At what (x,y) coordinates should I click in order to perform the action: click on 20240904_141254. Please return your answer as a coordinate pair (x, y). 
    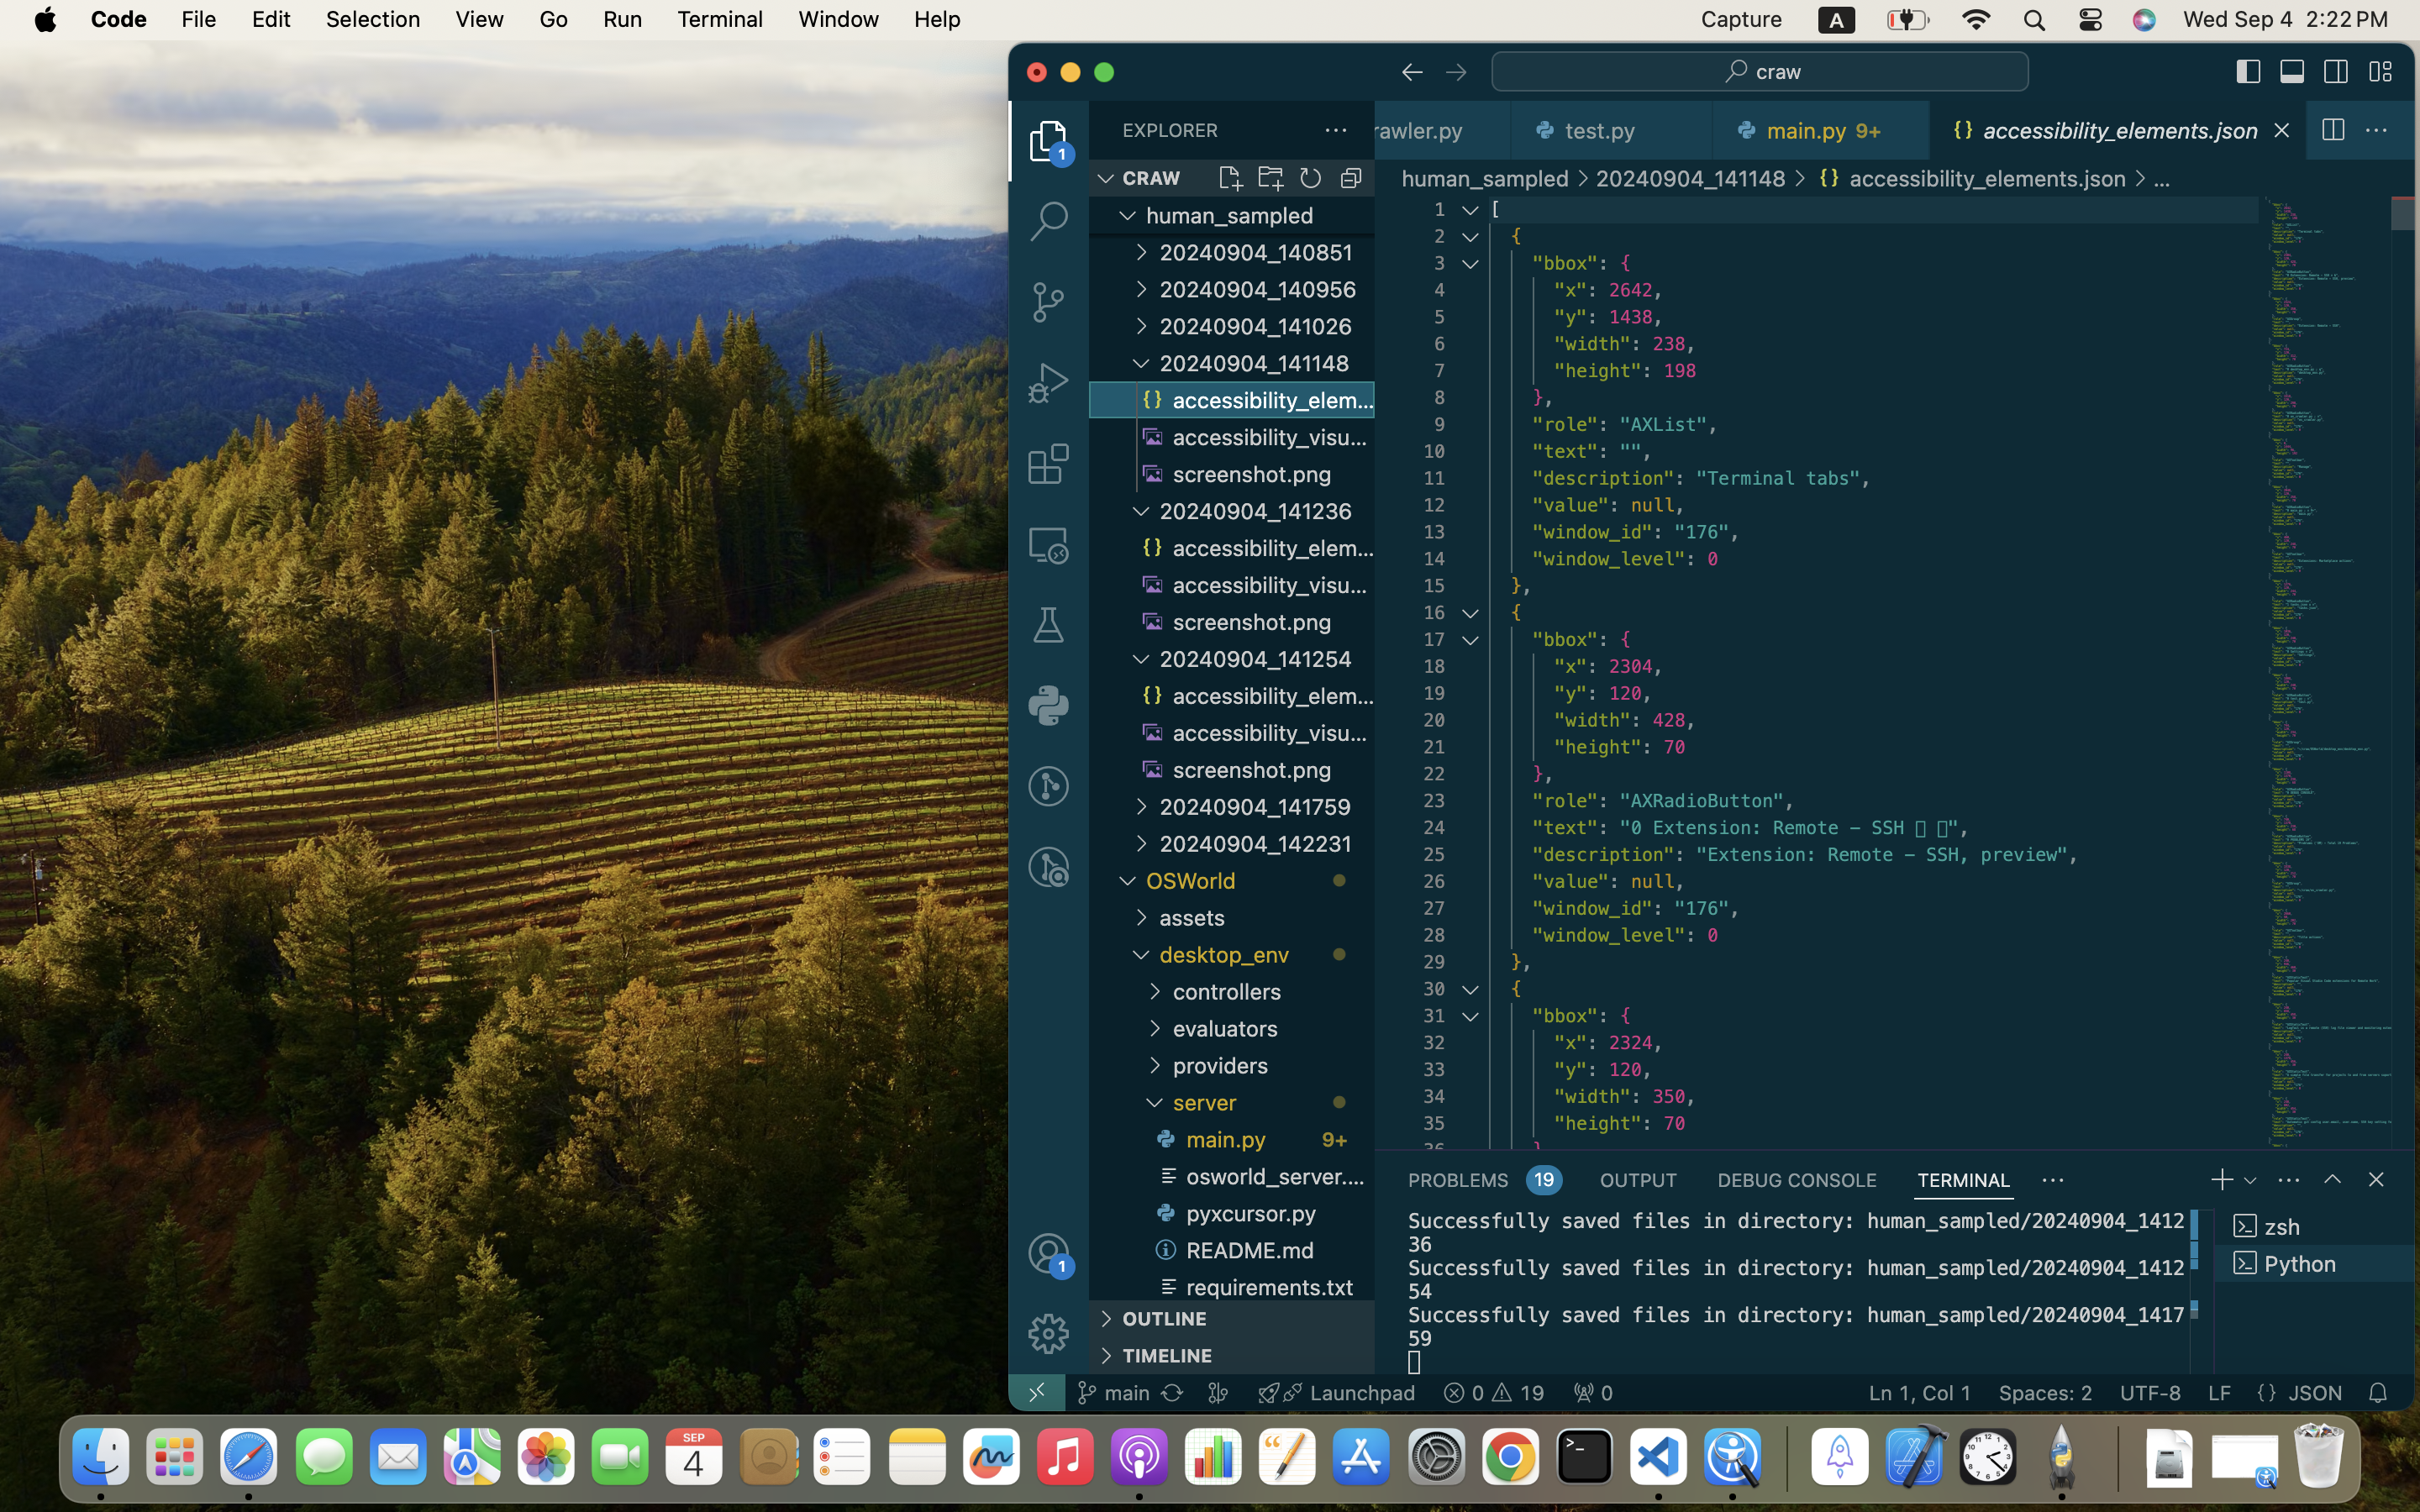
    Looking at the image, I should click on (1267, 659).